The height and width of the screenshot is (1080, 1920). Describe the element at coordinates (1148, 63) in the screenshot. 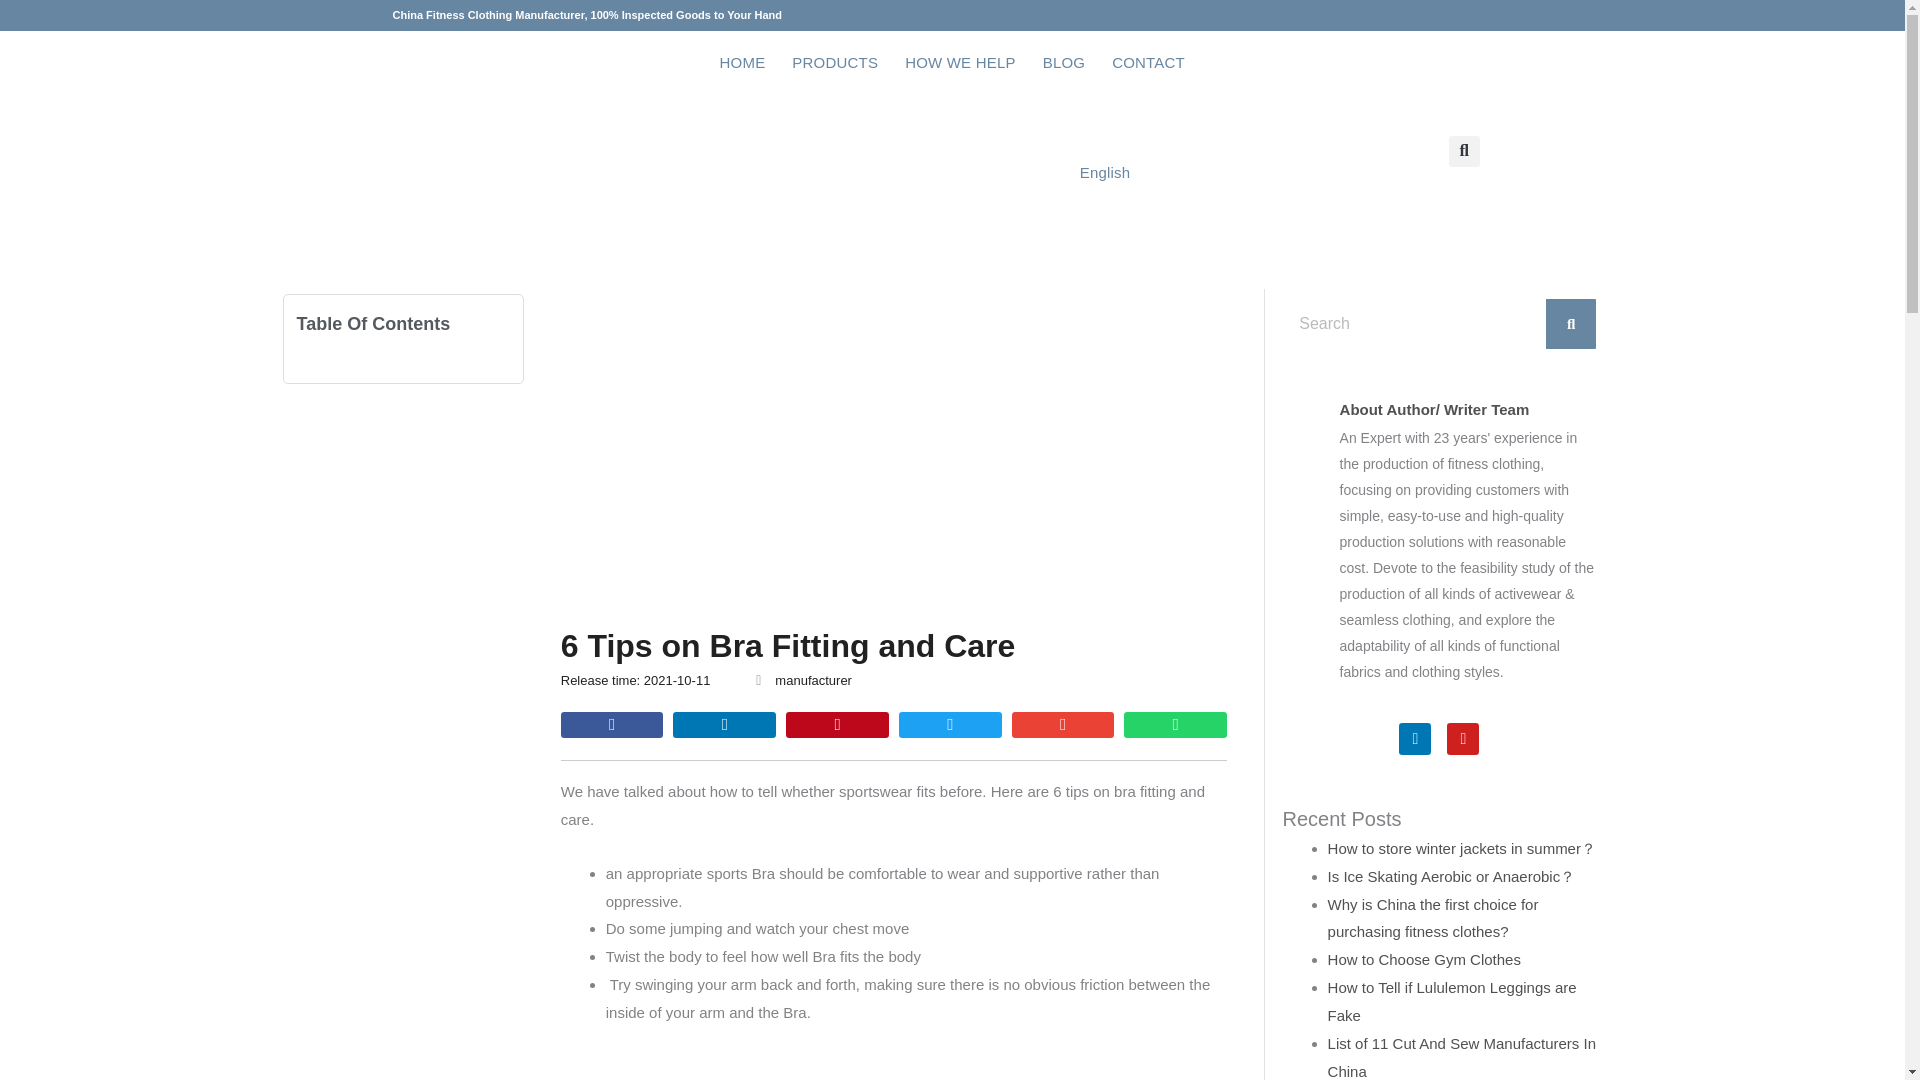

I see `CONTACT` at that location.